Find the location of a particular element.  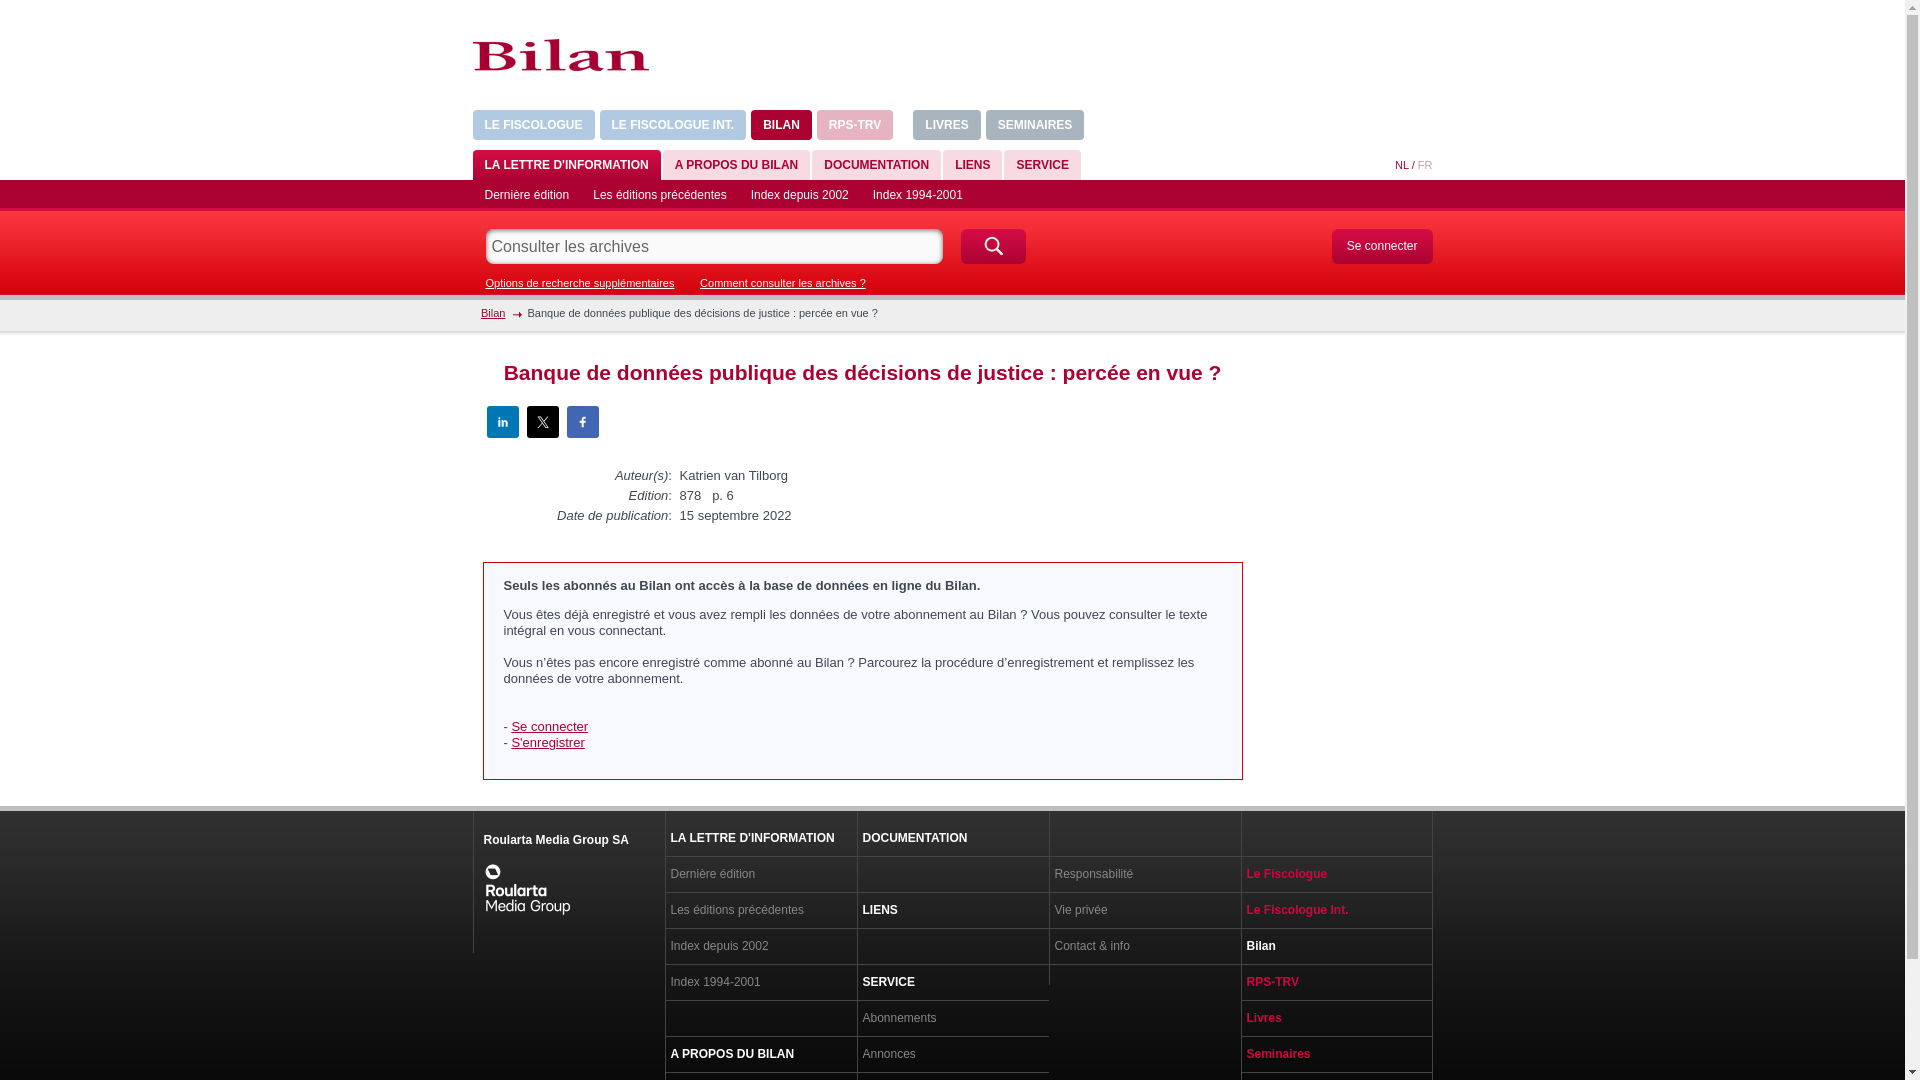

Se connecter is located at coordinates (1382, 246).